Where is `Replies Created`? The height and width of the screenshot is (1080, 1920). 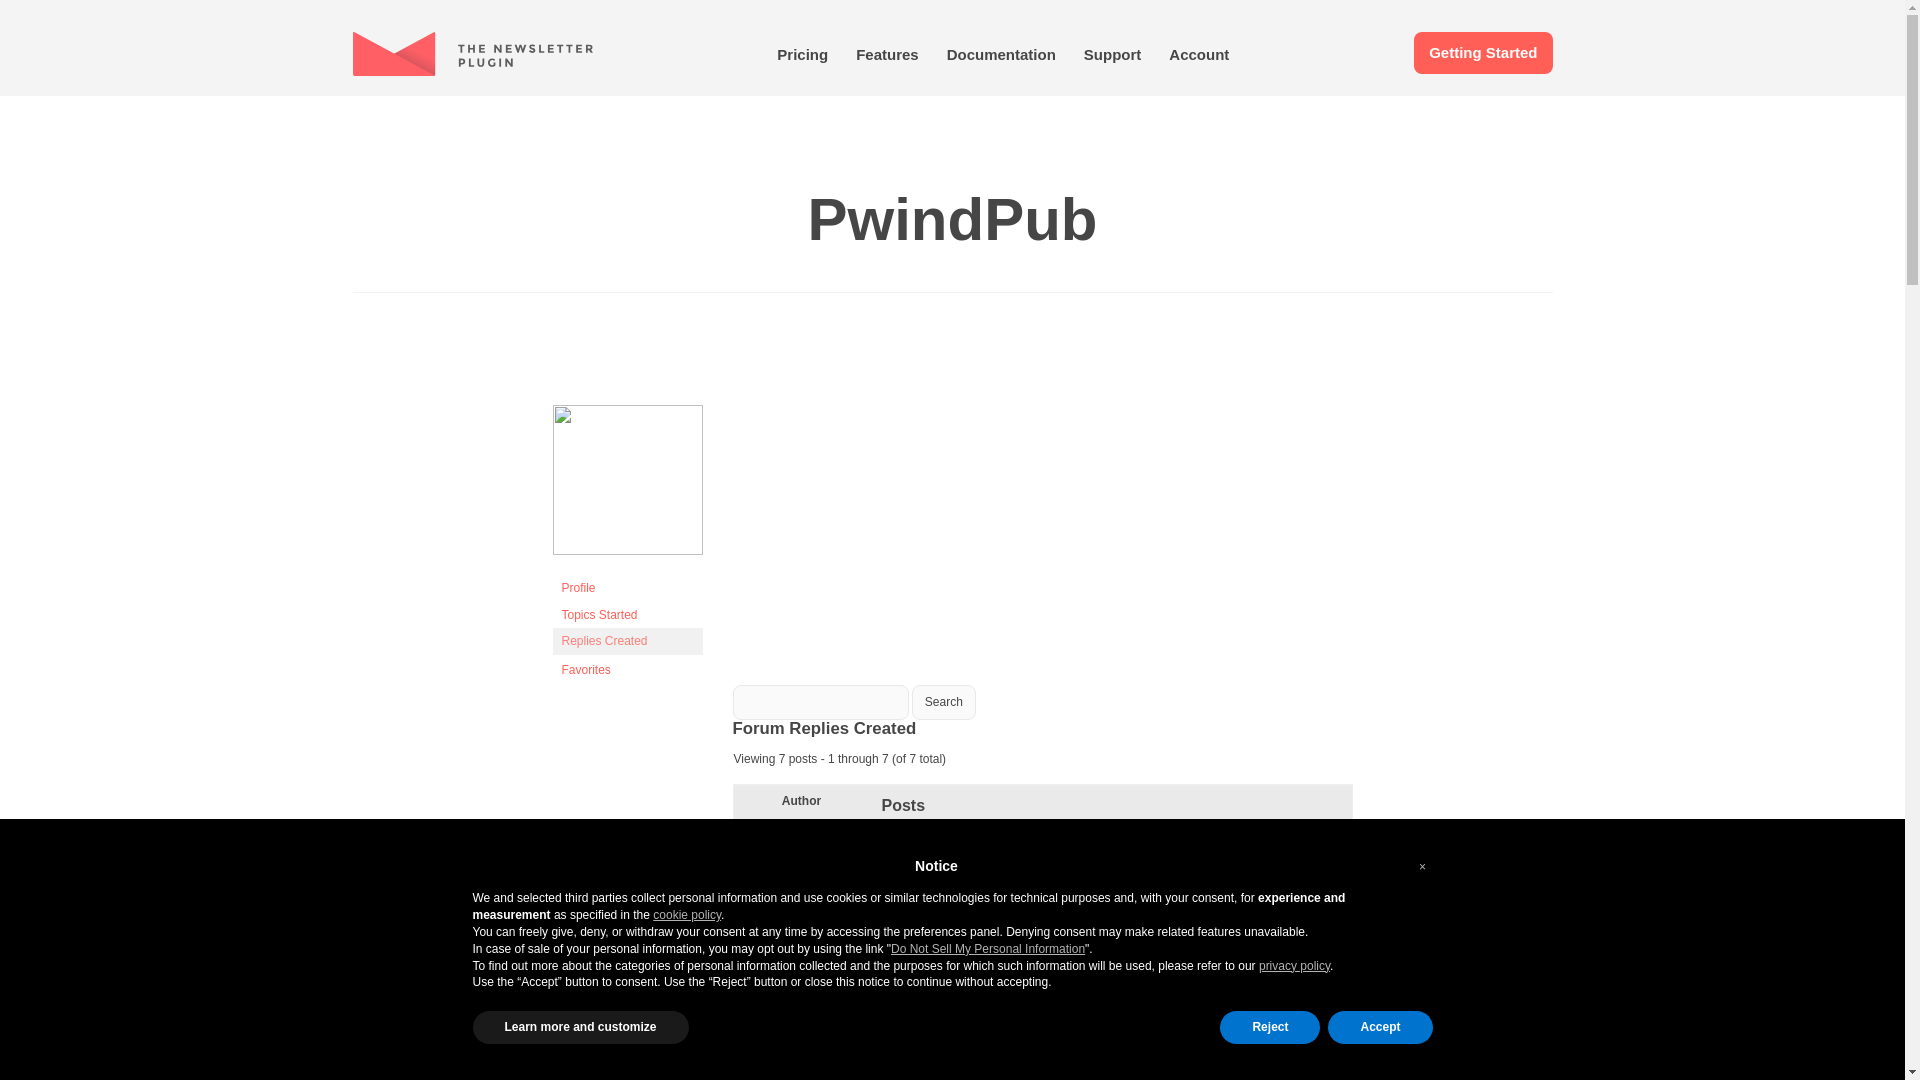
Replies Created is located at coordinates (627, 640).